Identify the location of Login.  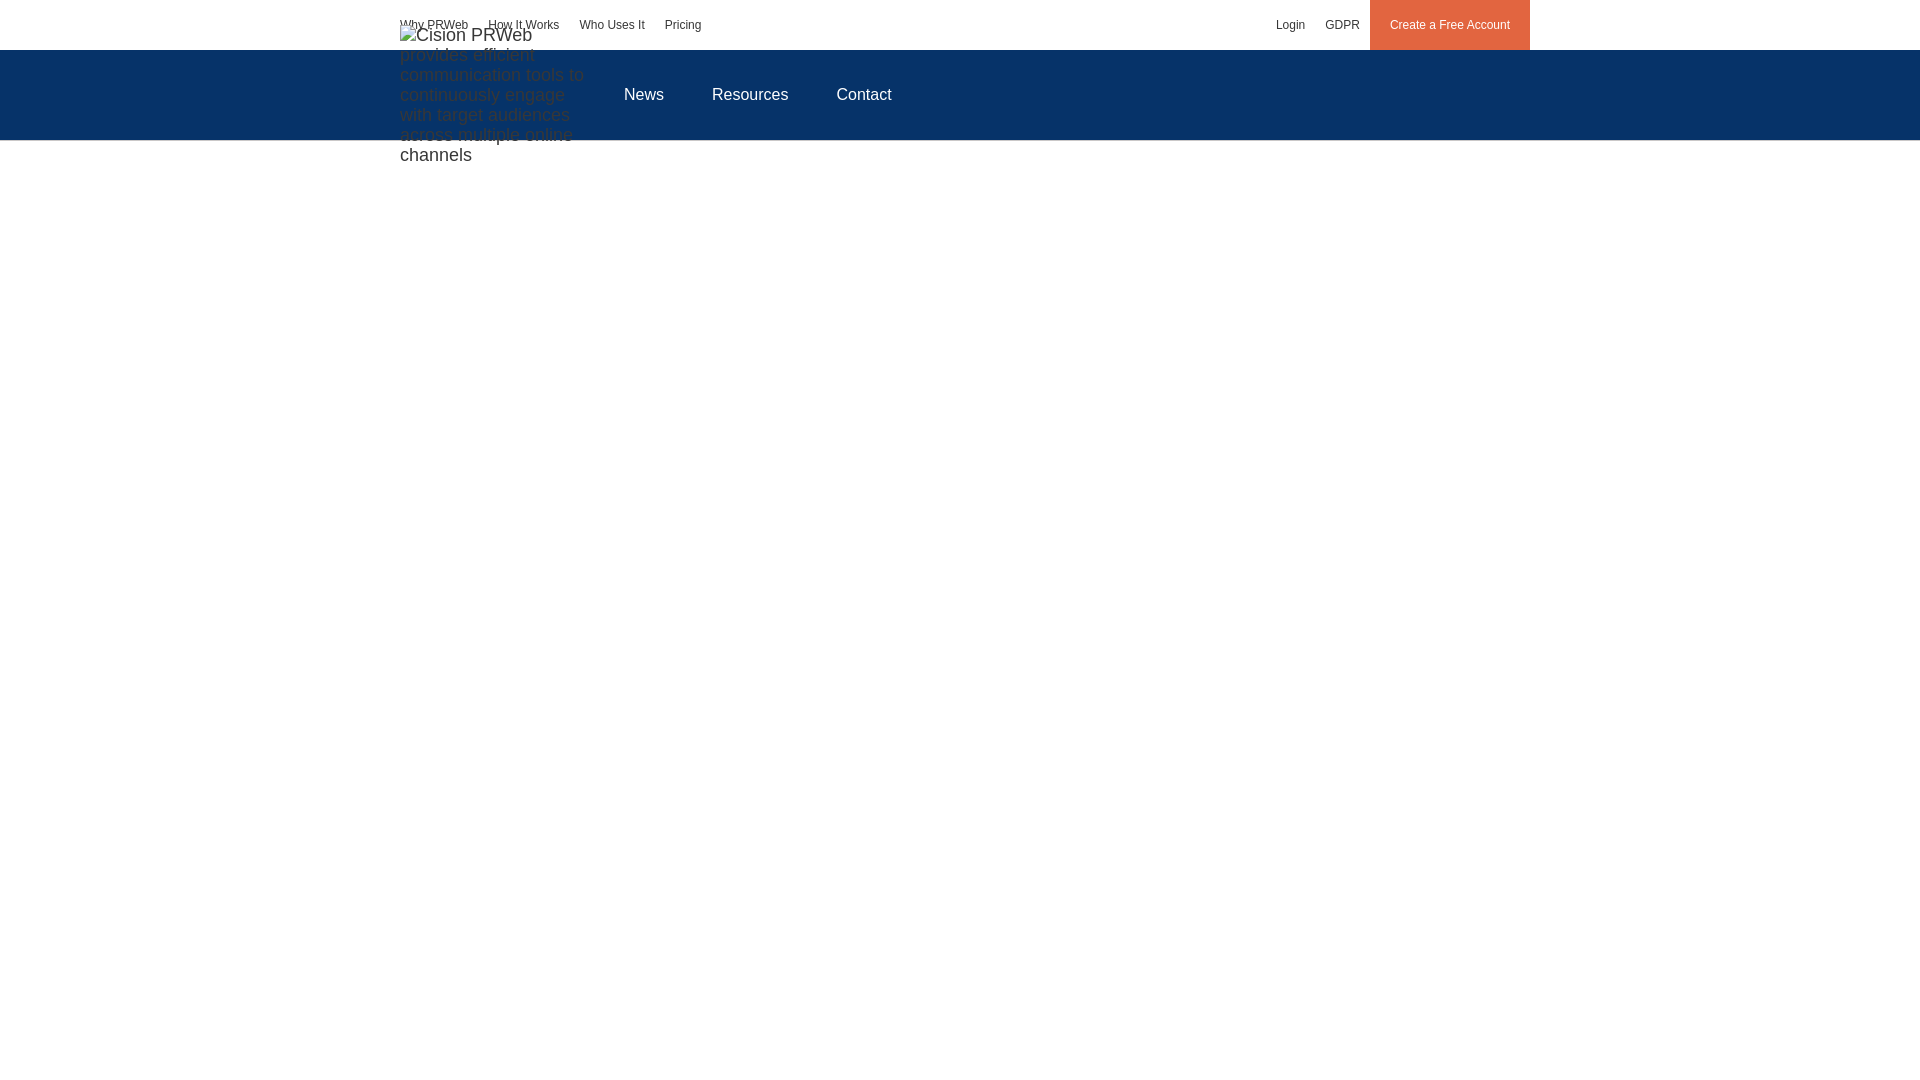
(1290, 24).